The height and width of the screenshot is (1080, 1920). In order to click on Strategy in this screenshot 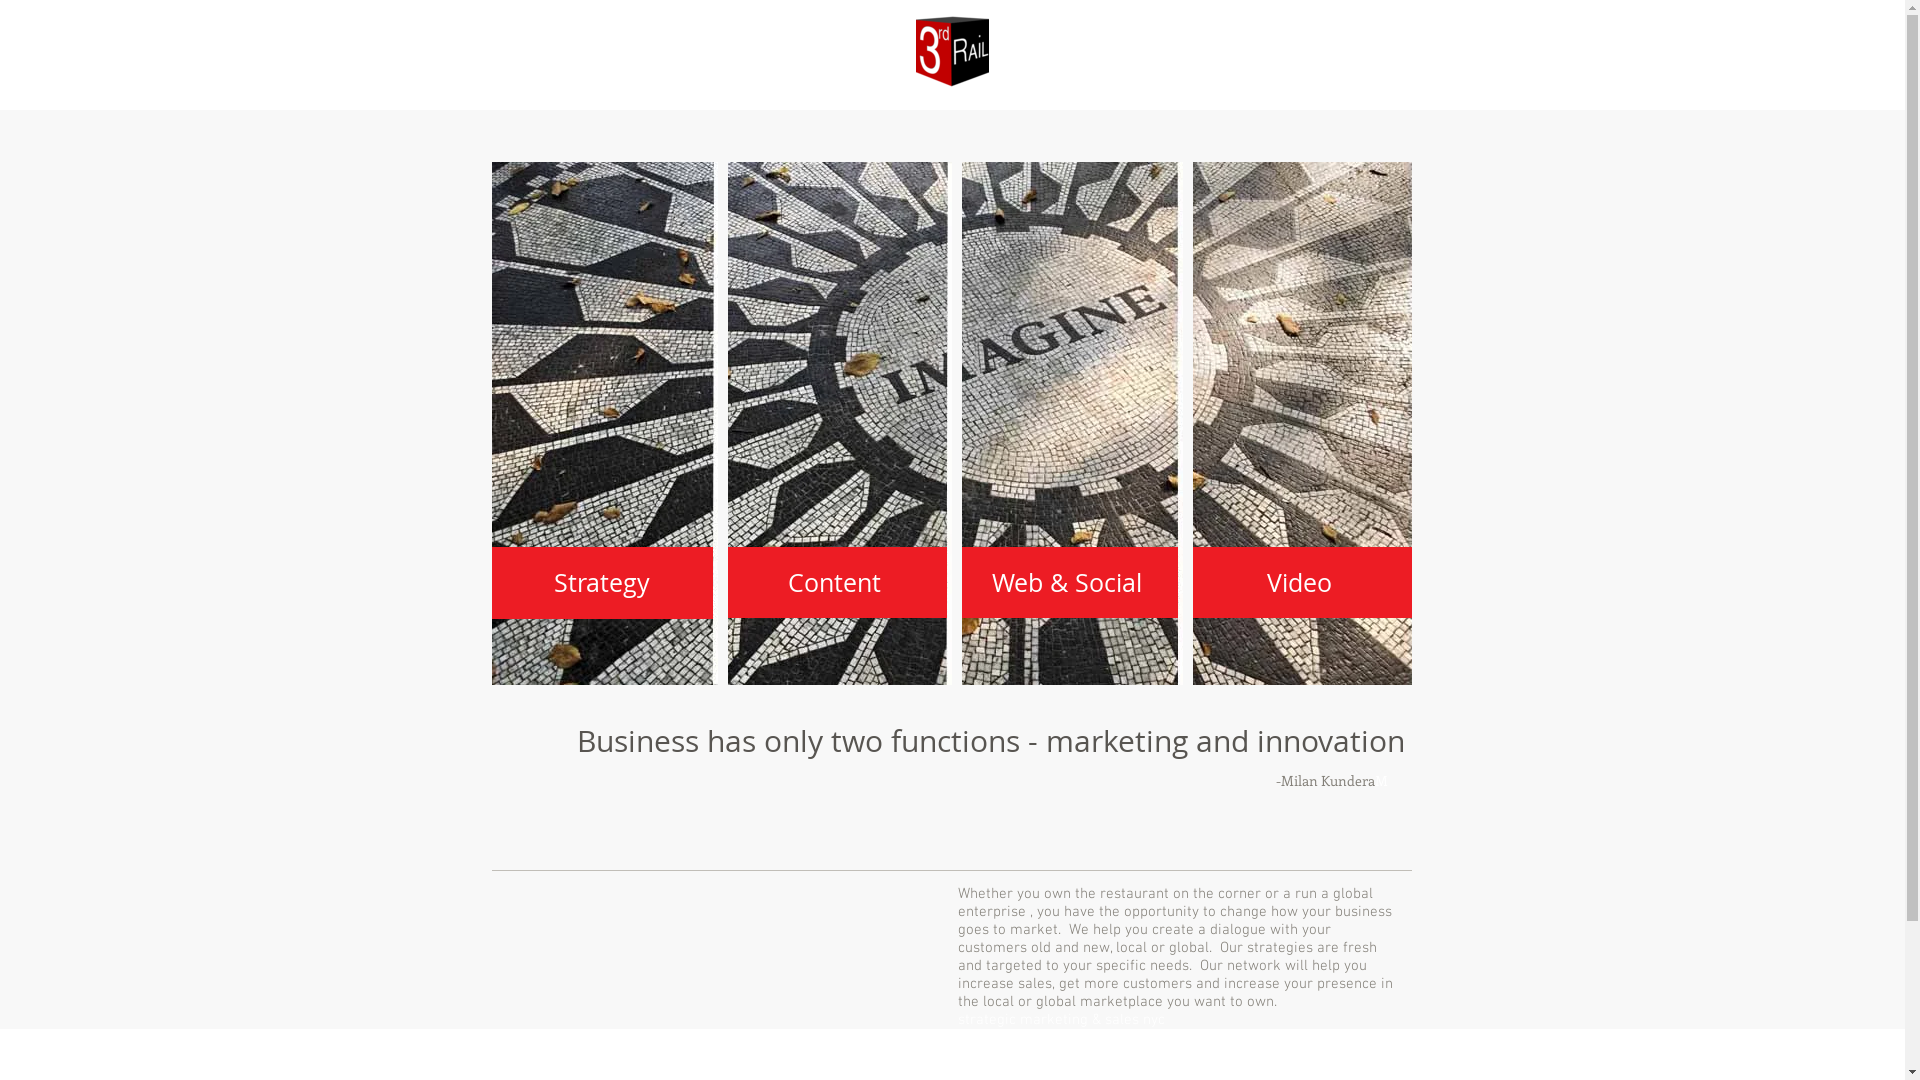, I will do `click(602, 583)`.